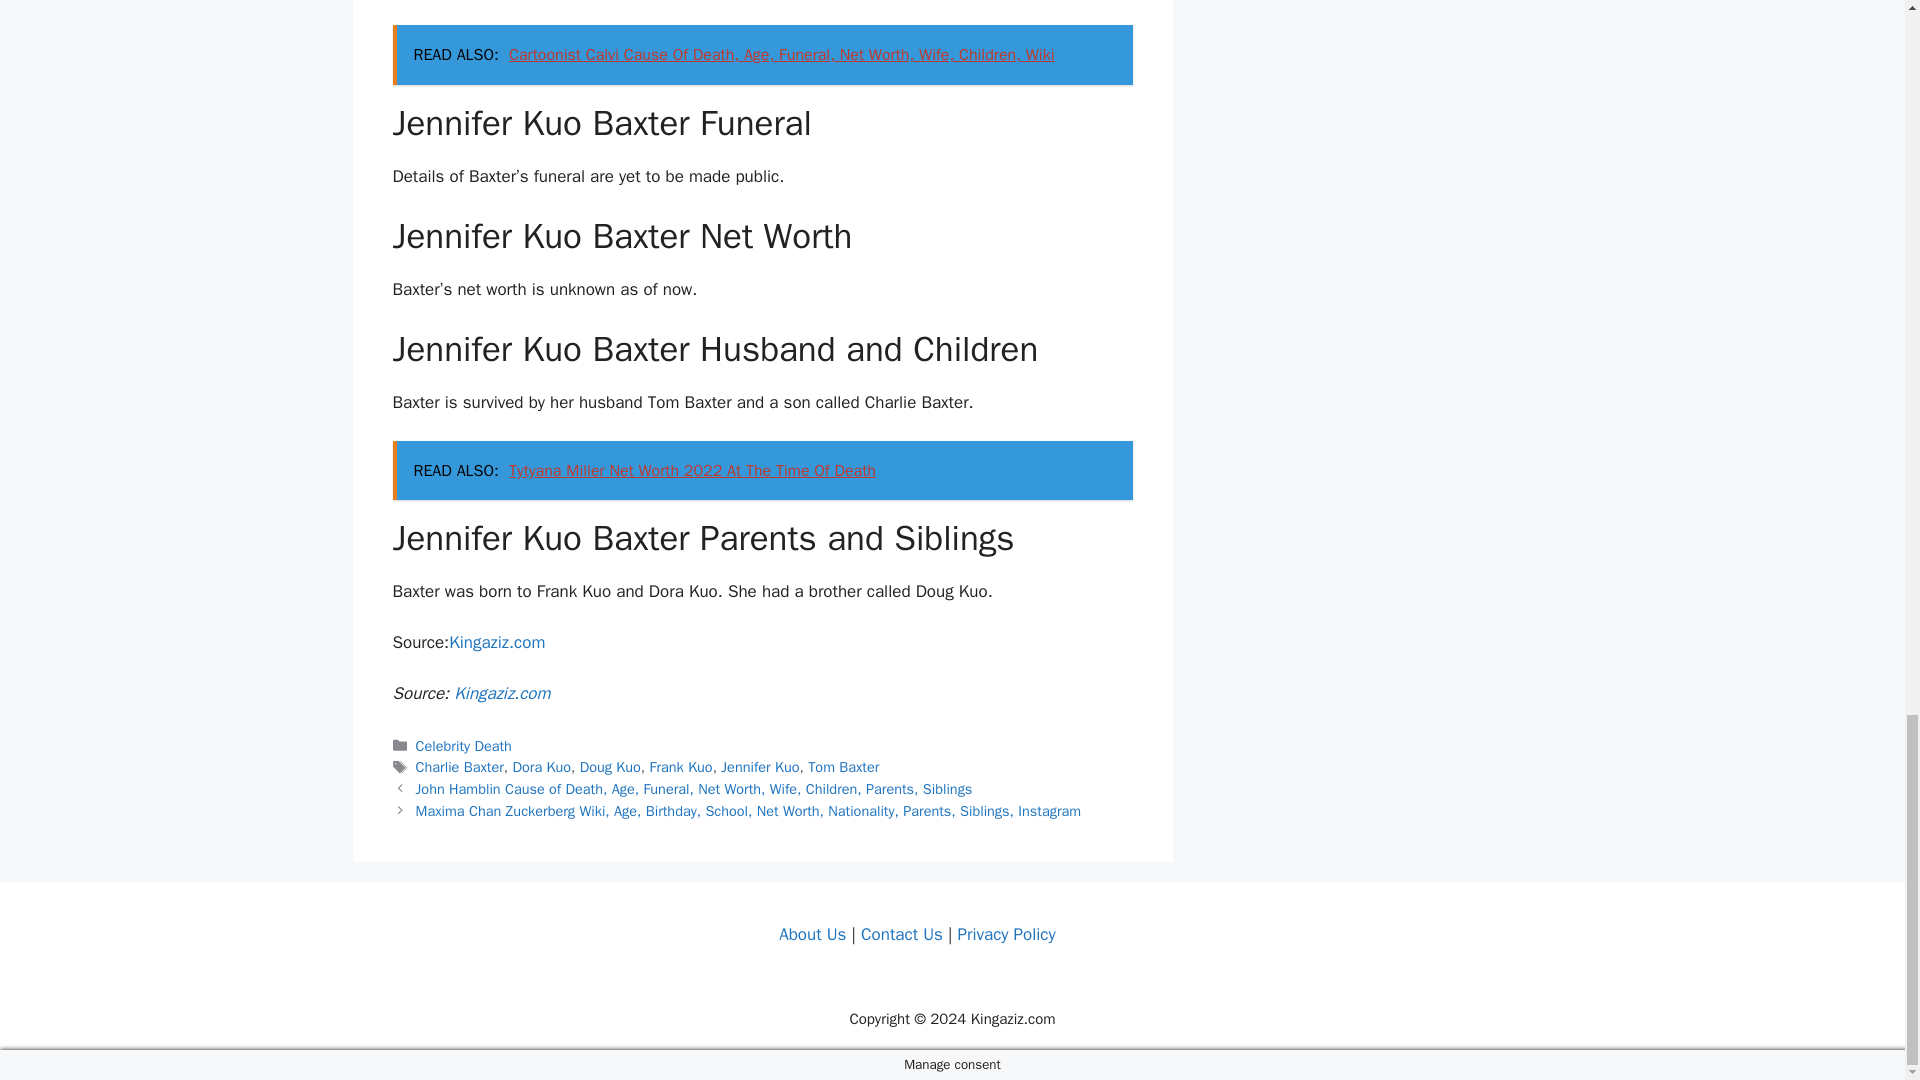  I want to click on Charlie Baxter, so click(460, 767).